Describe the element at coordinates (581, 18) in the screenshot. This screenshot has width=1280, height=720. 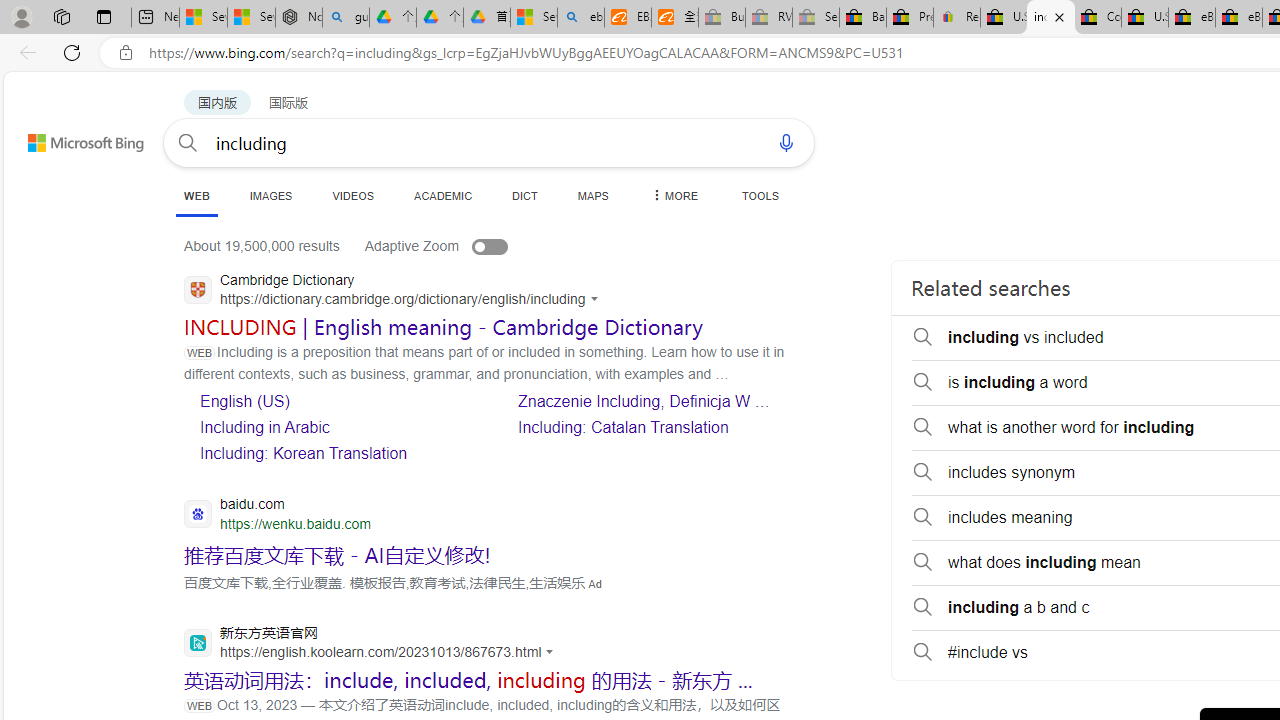
I see `ebay - Search` at that location.